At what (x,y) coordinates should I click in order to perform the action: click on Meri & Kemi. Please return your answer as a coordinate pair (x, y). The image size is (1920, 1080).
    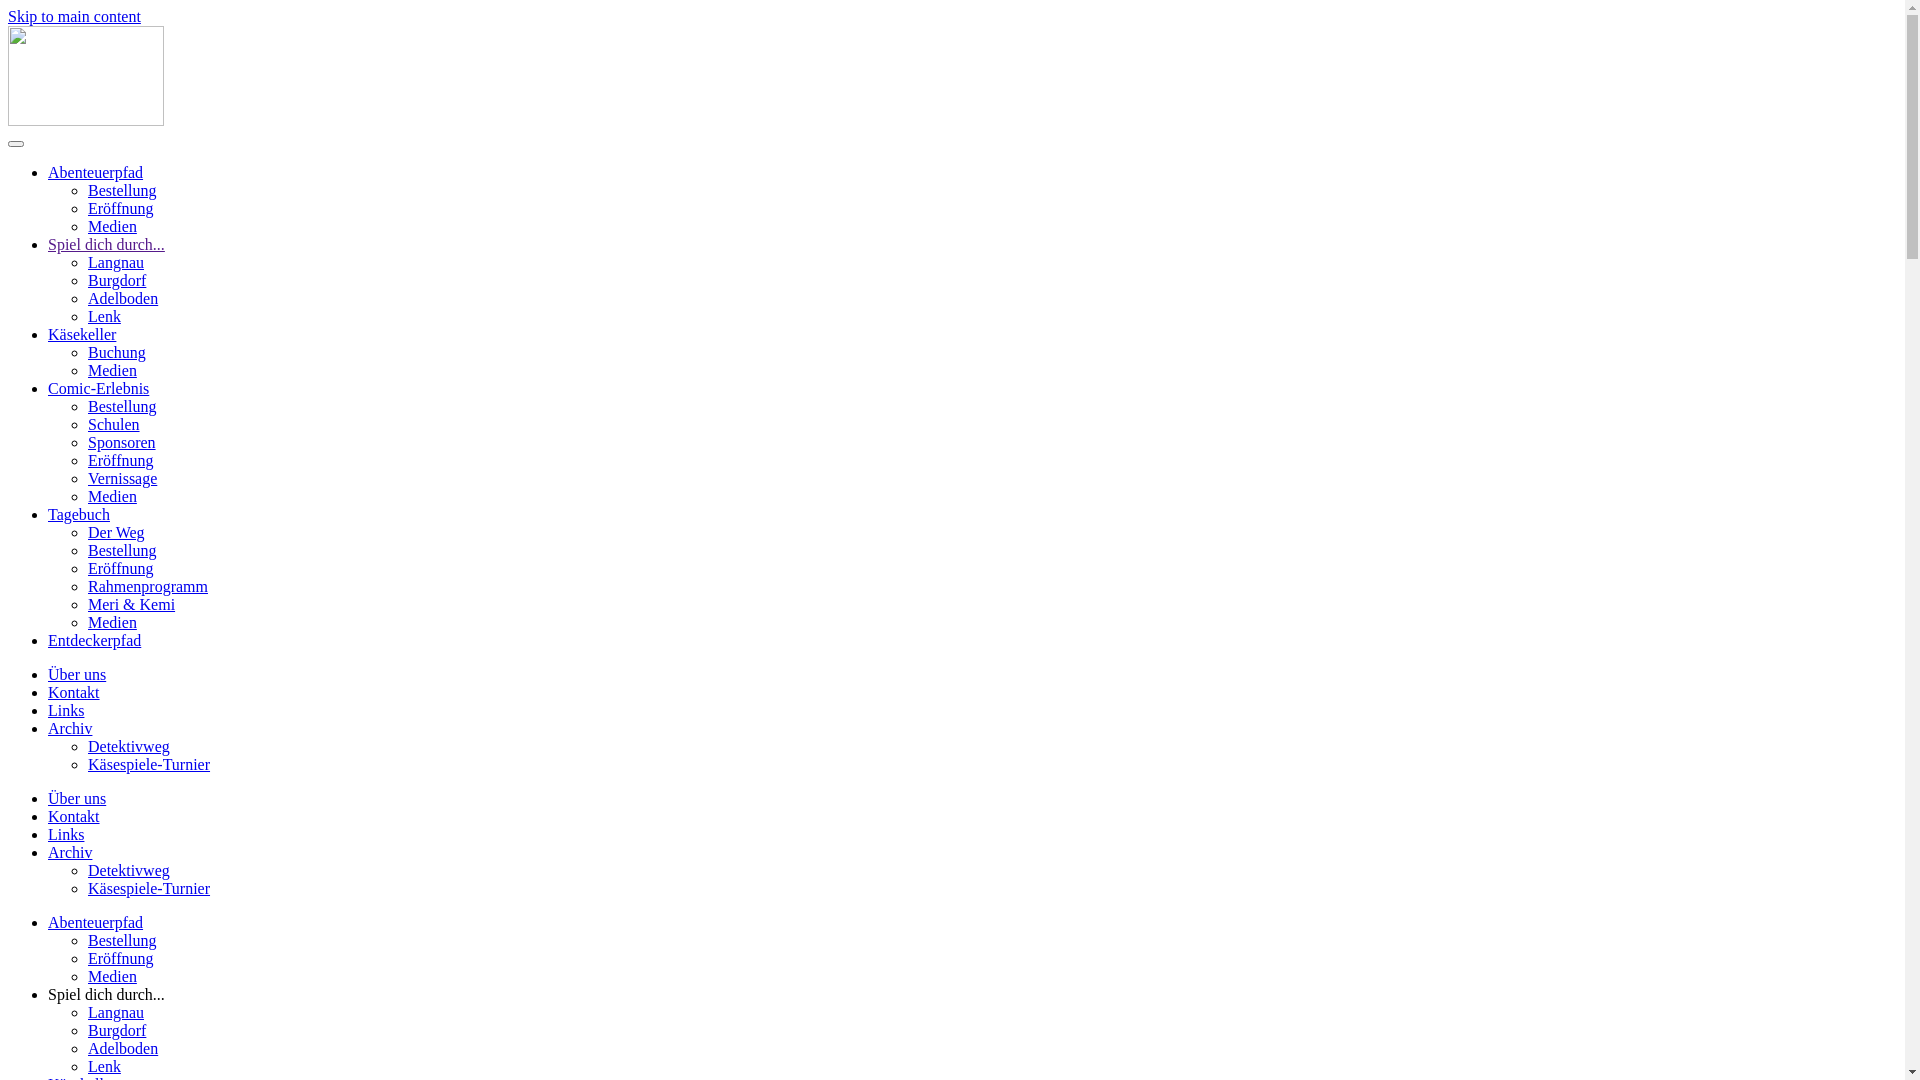
    Looking at the image, I should click on (132, 604).